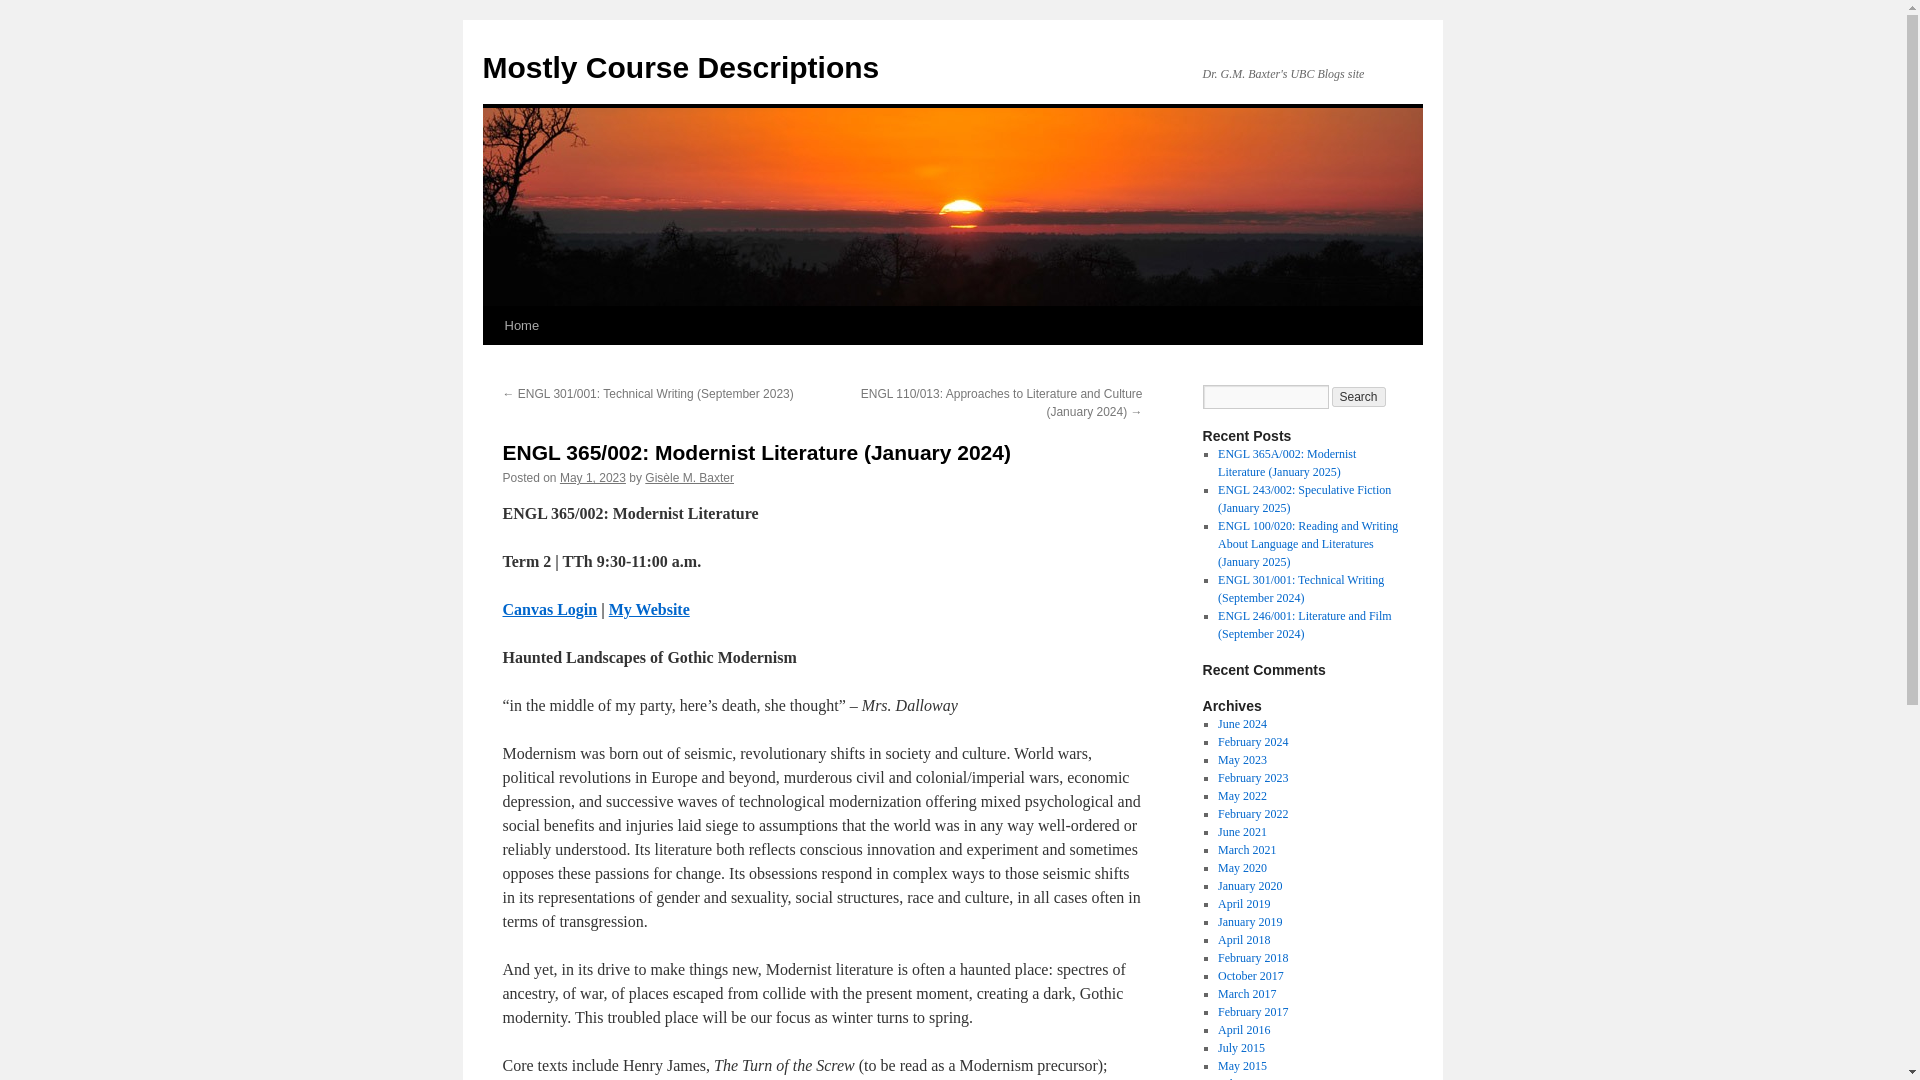 The image size is (1920, 1080). What do you see at coordinates (592, 477) in the screenshot?
I see `May 1, 2023` at bounding box center [592, 477].